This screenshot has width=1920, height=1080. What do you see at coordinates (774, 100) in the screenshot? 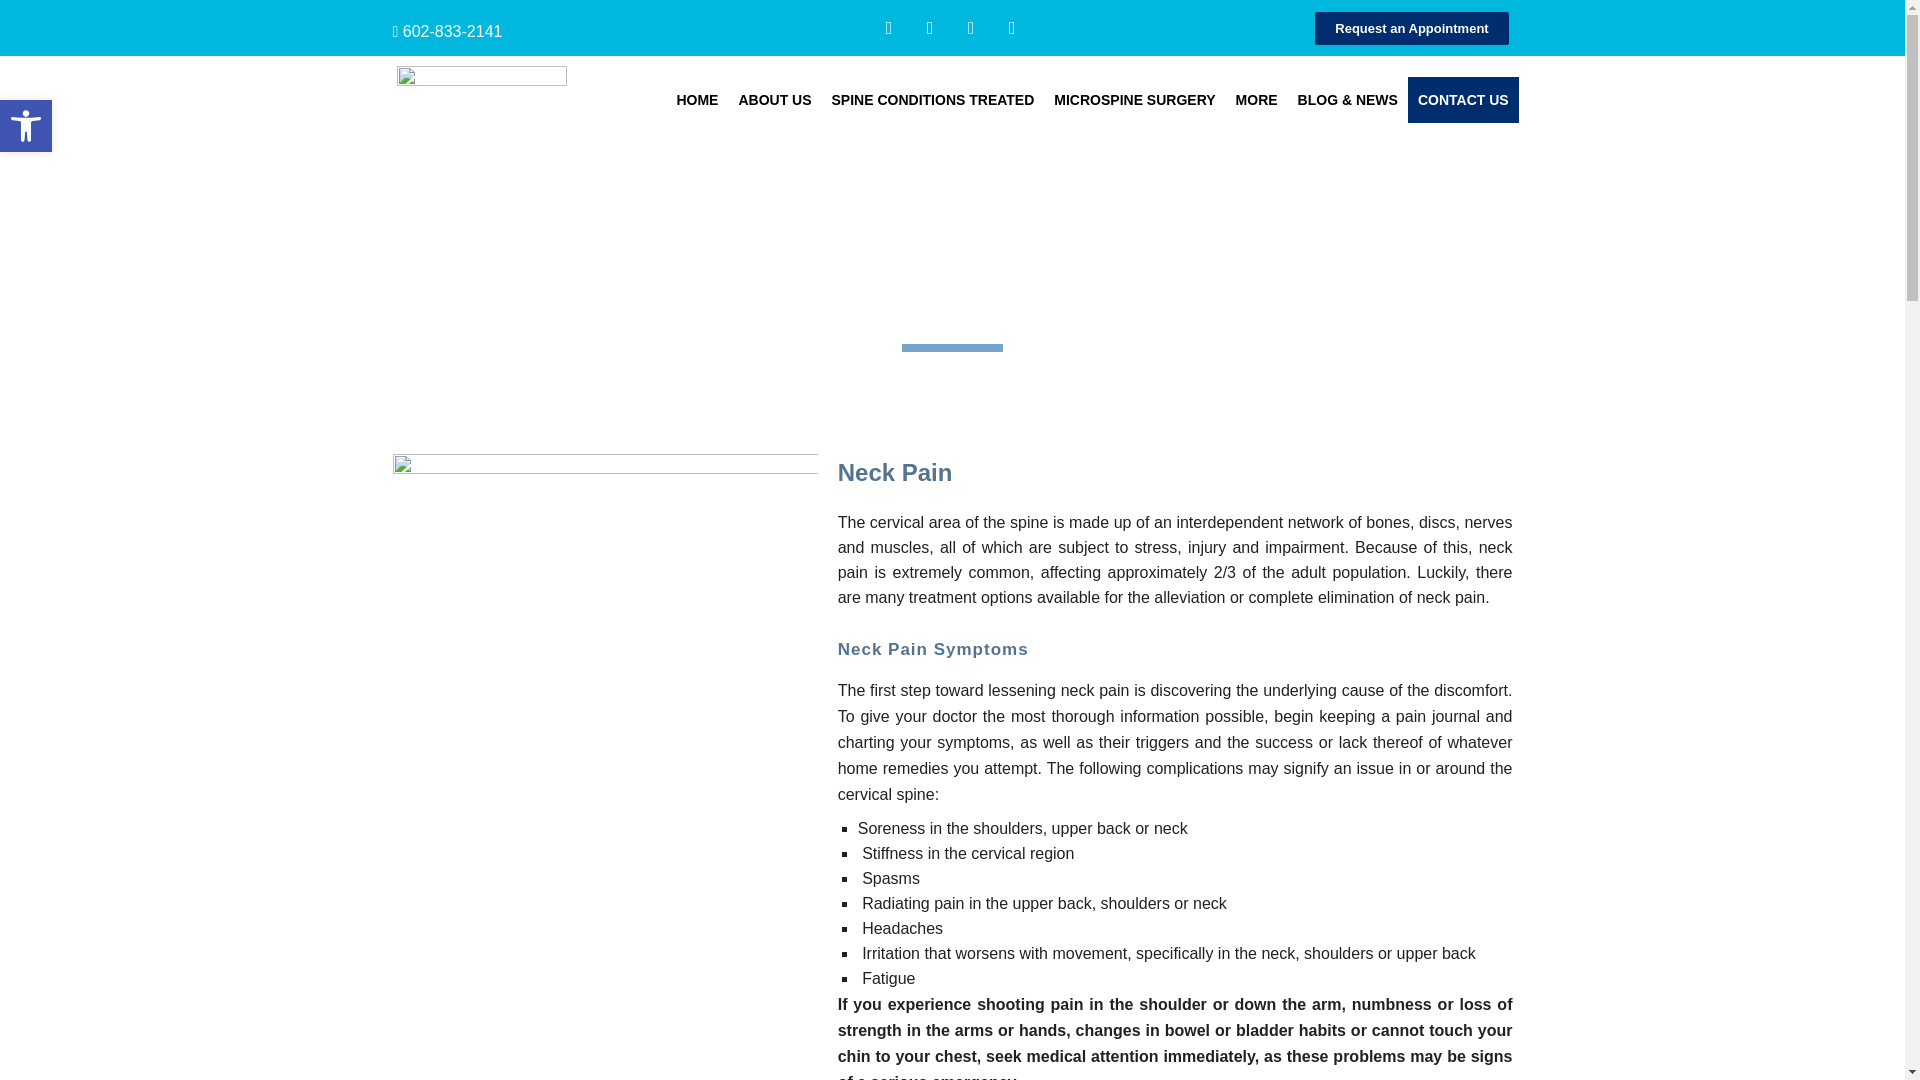
I see `ABOUT US` at bounding box center [774, 100].